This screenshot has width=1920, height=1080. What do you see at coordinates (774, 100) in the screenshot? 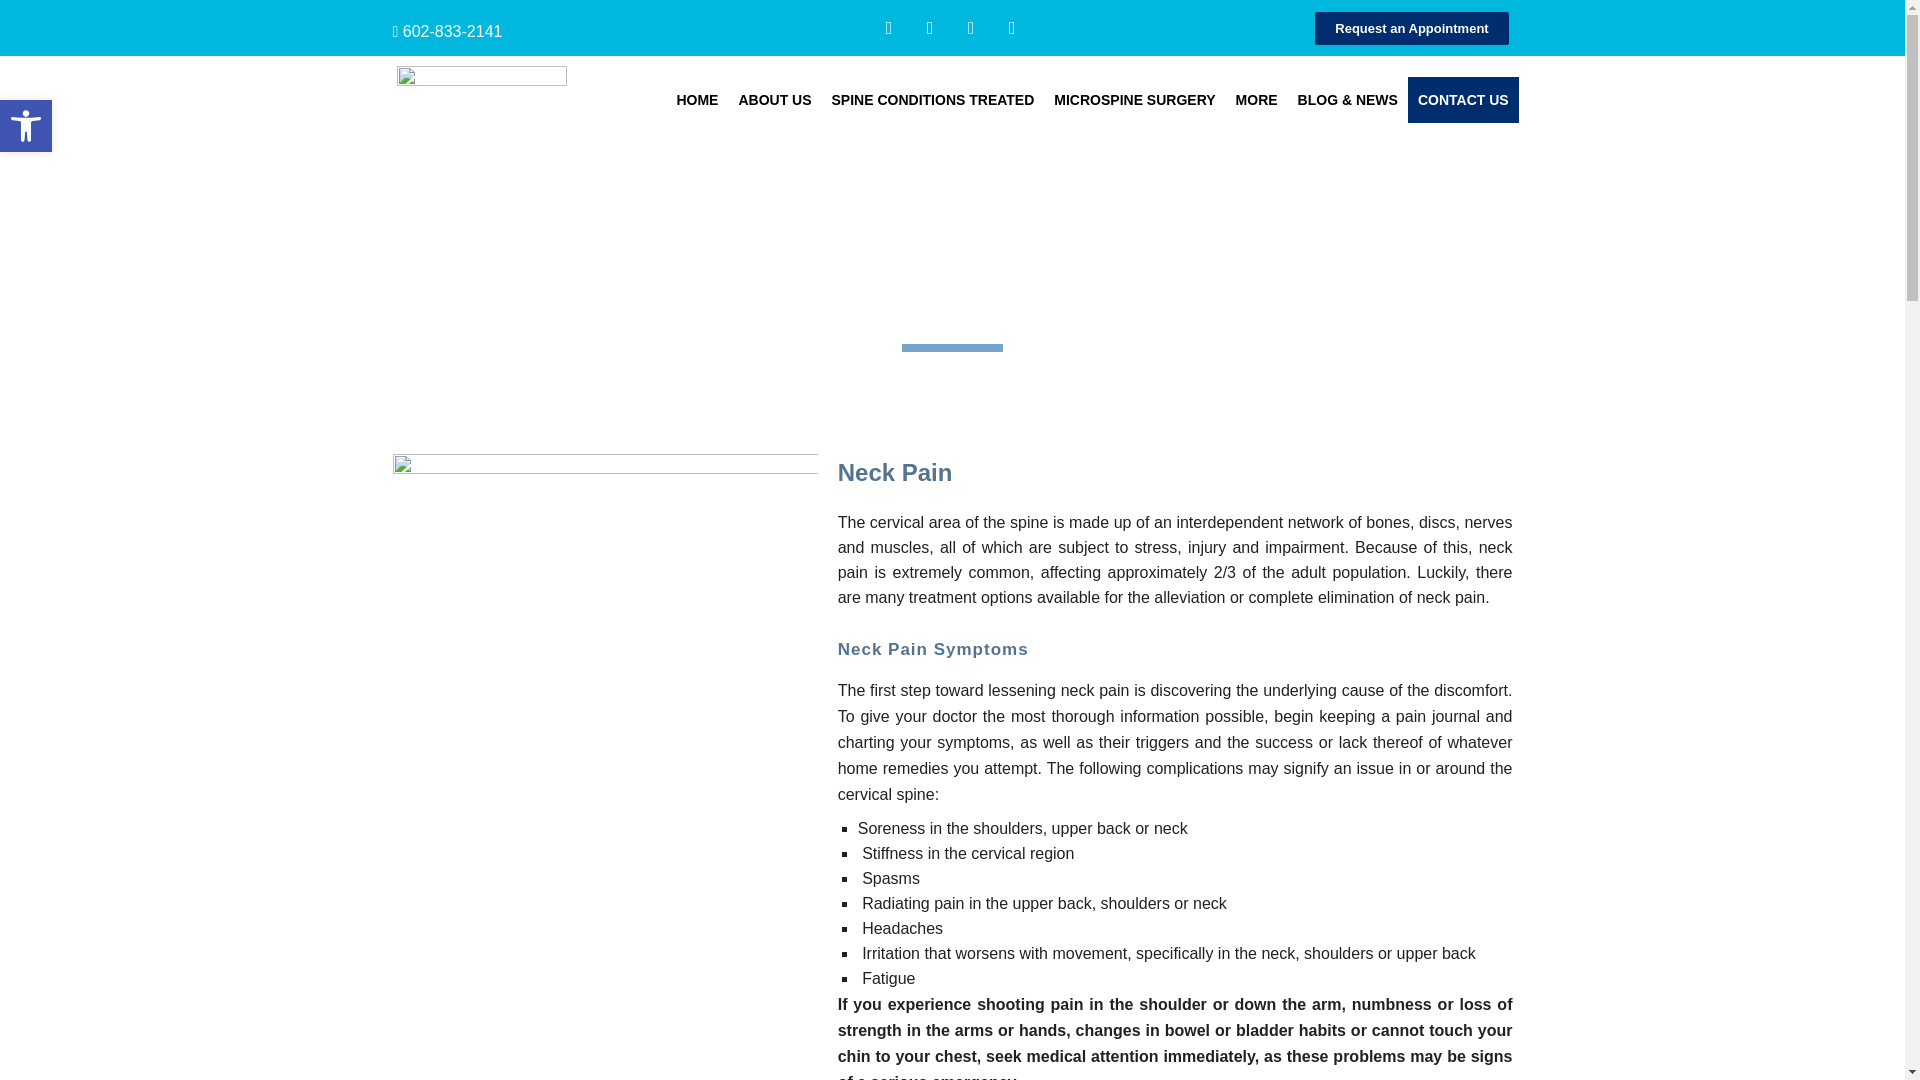
I see `ABOUT US` at bounding box center [774, 100].